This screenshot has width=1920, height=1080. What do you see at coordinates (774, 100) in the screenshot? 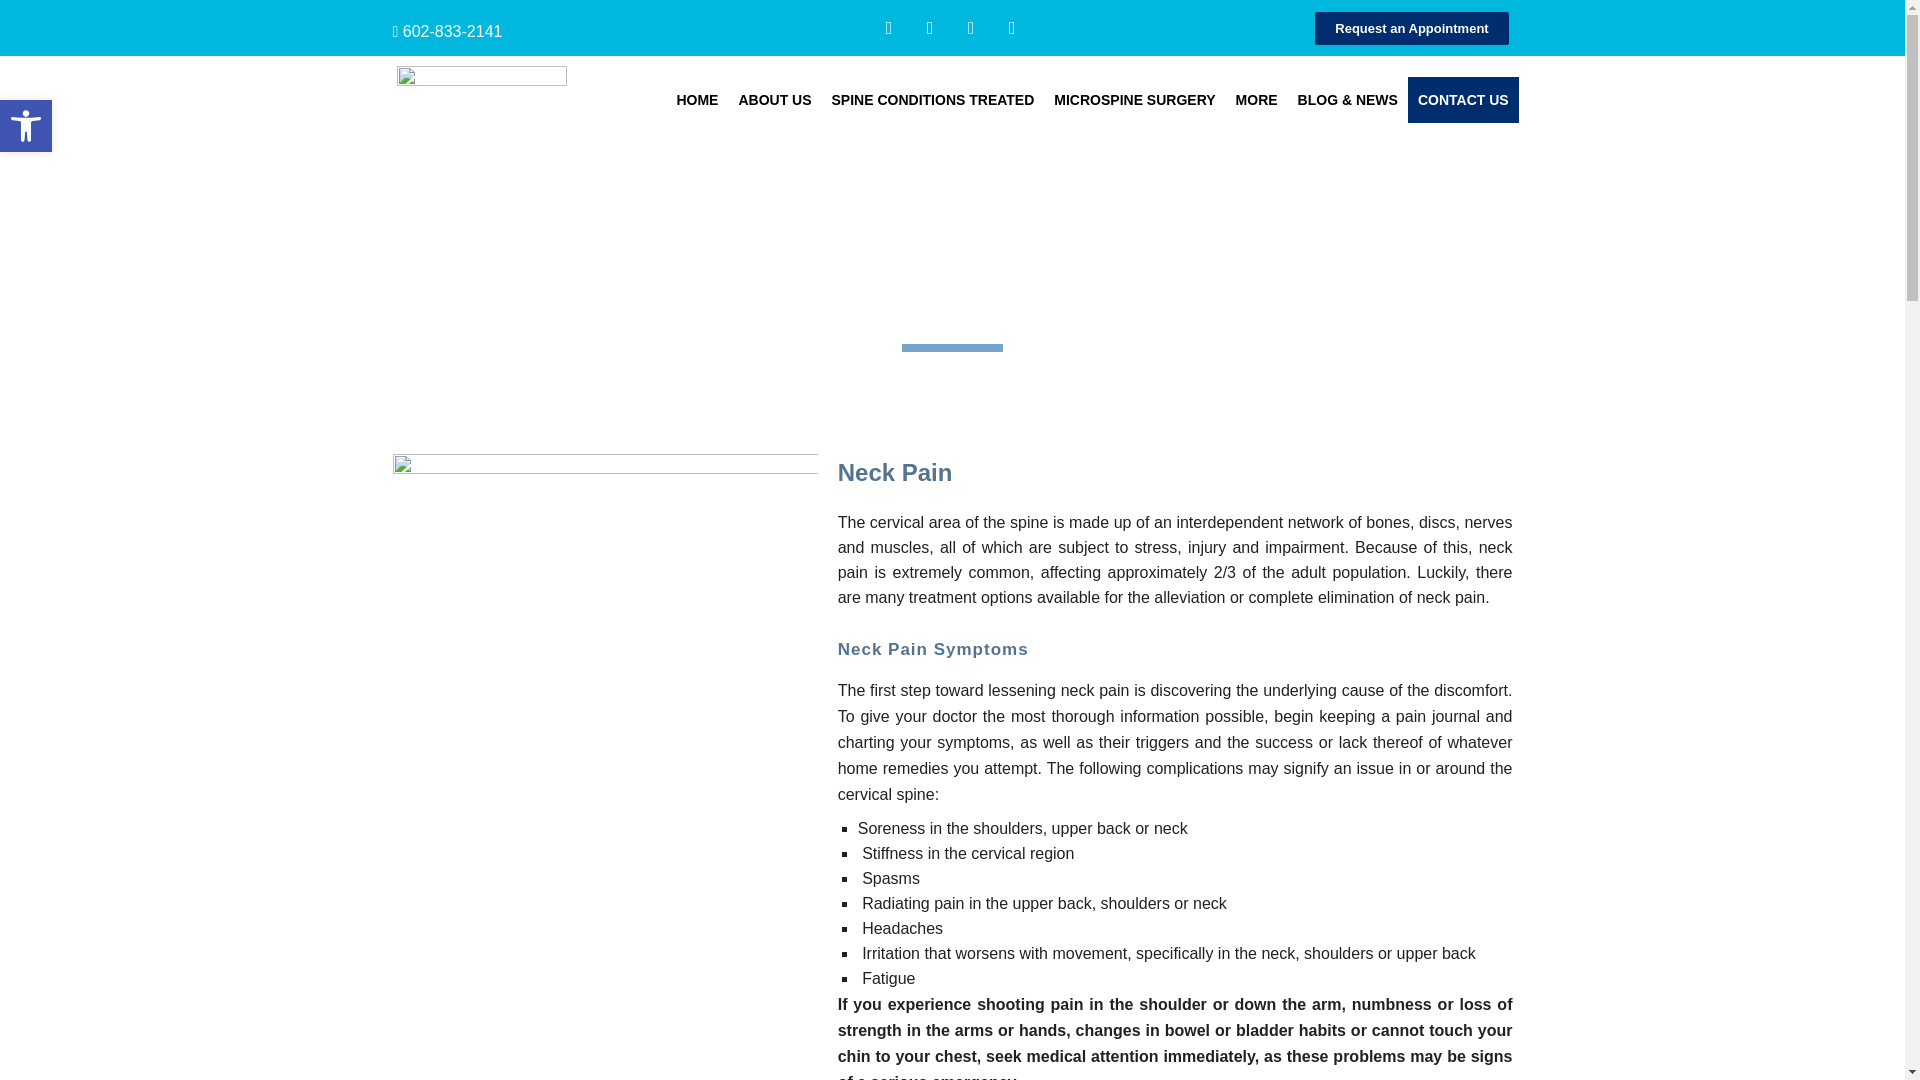
I see `ABOUT US` at bounding box center [774, 100].